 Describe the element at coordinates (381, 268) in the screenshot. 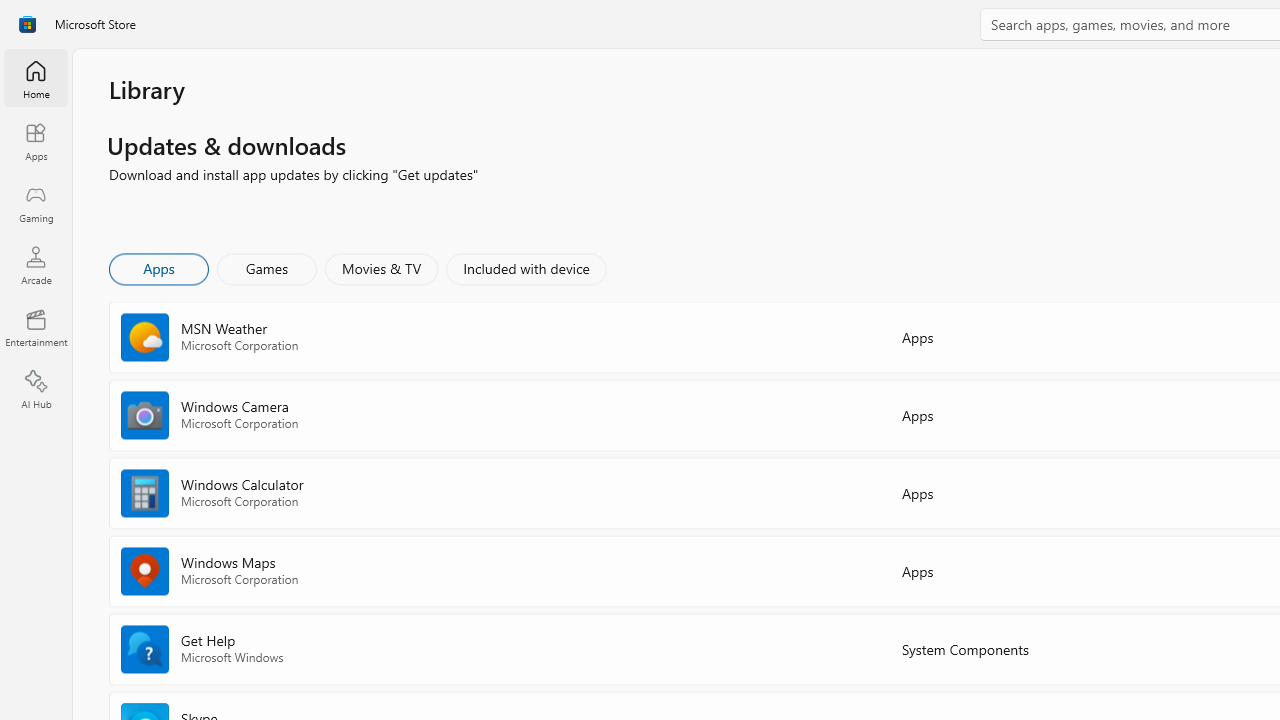

I see `Movies & TV` at that location.